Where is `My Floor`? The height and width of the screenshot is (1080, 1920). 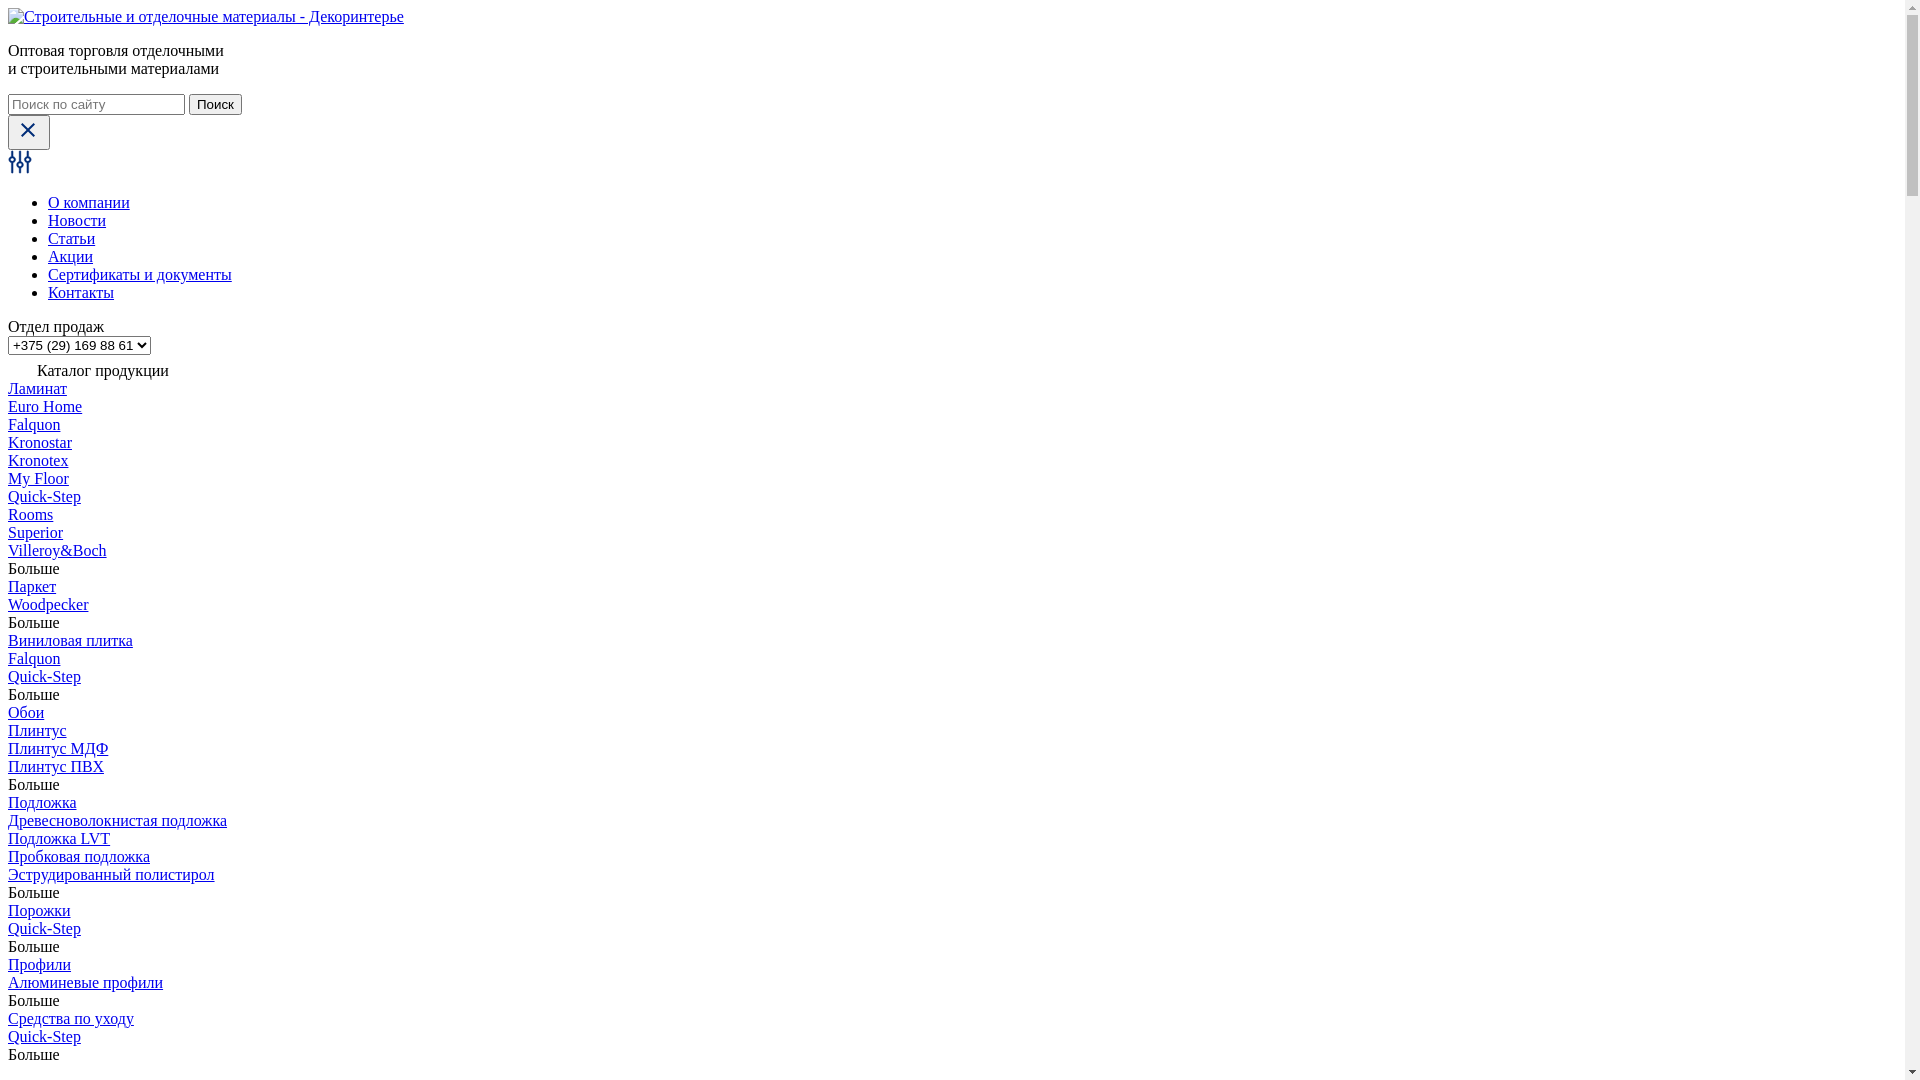 My Floor is located at coordinates (38, 478).